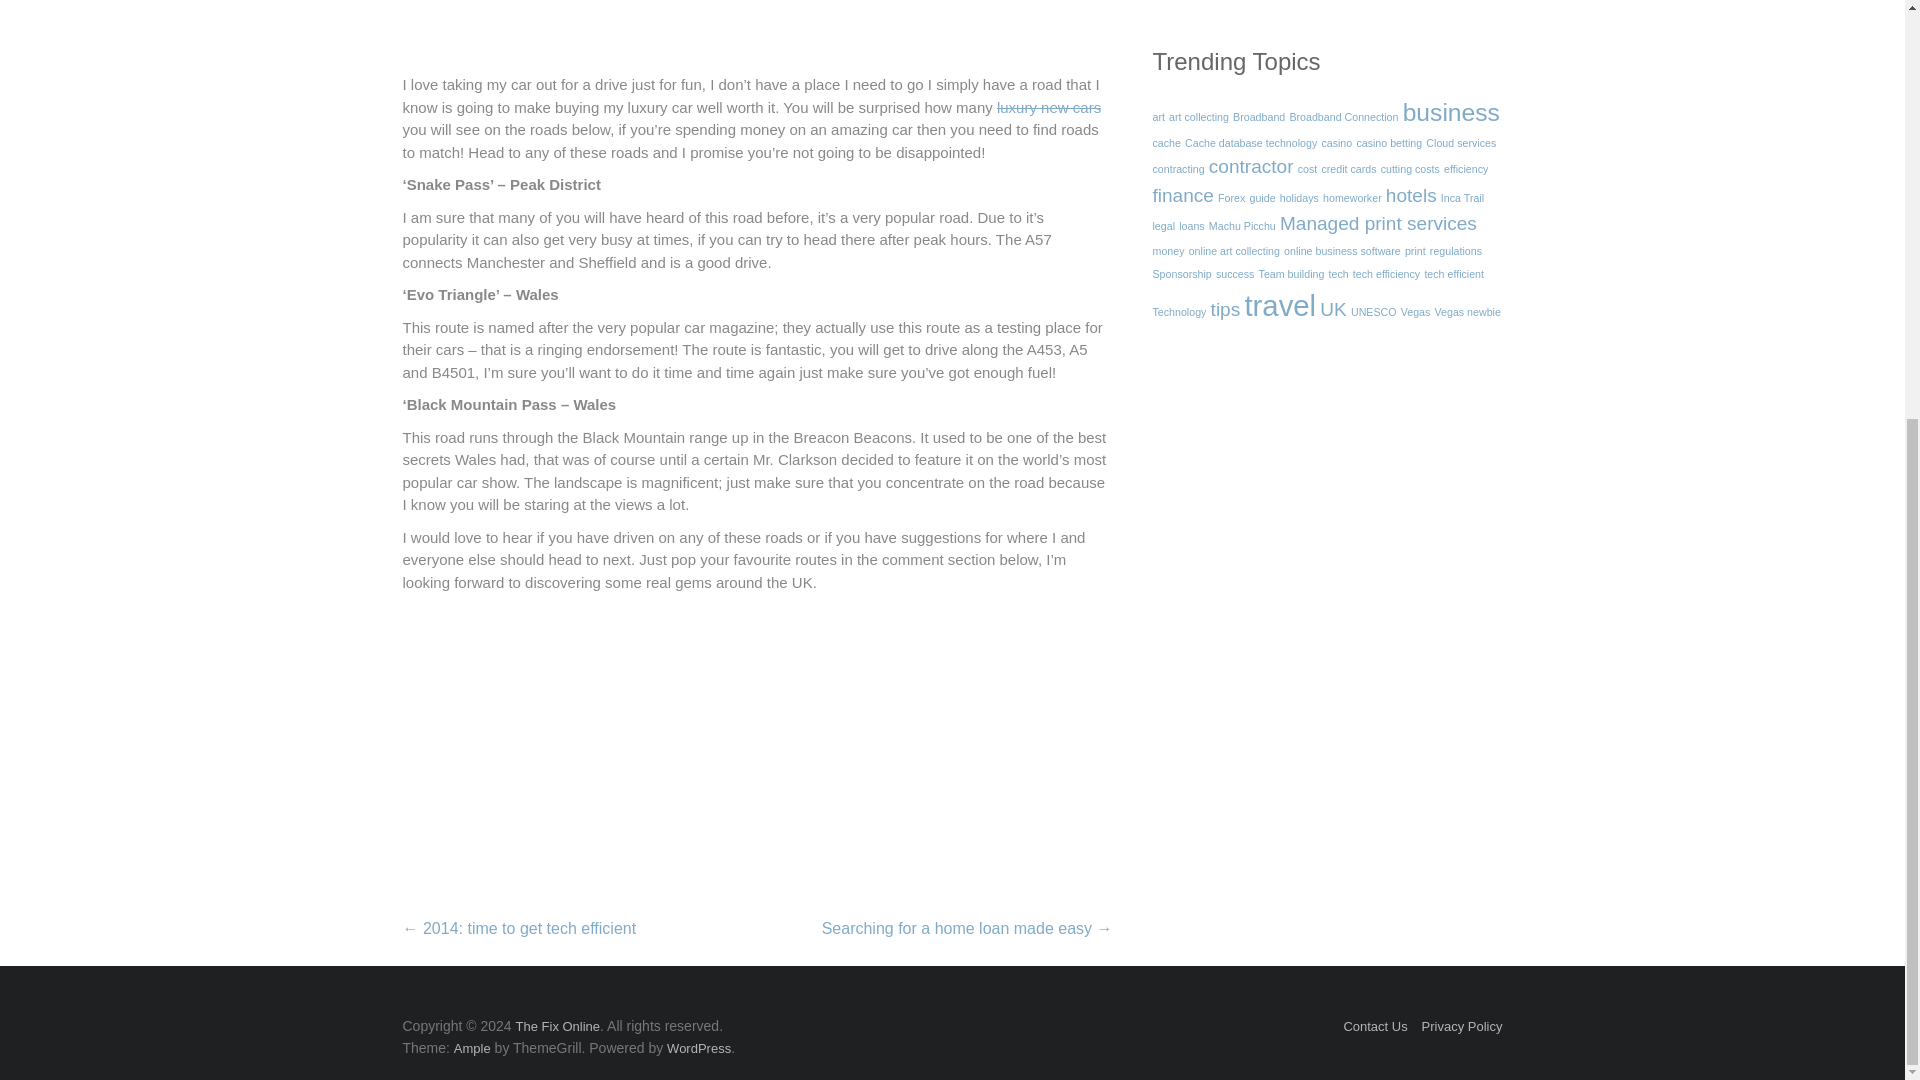 The image size is (1920, 1080). I want to click on casino, so click(1336, 143).